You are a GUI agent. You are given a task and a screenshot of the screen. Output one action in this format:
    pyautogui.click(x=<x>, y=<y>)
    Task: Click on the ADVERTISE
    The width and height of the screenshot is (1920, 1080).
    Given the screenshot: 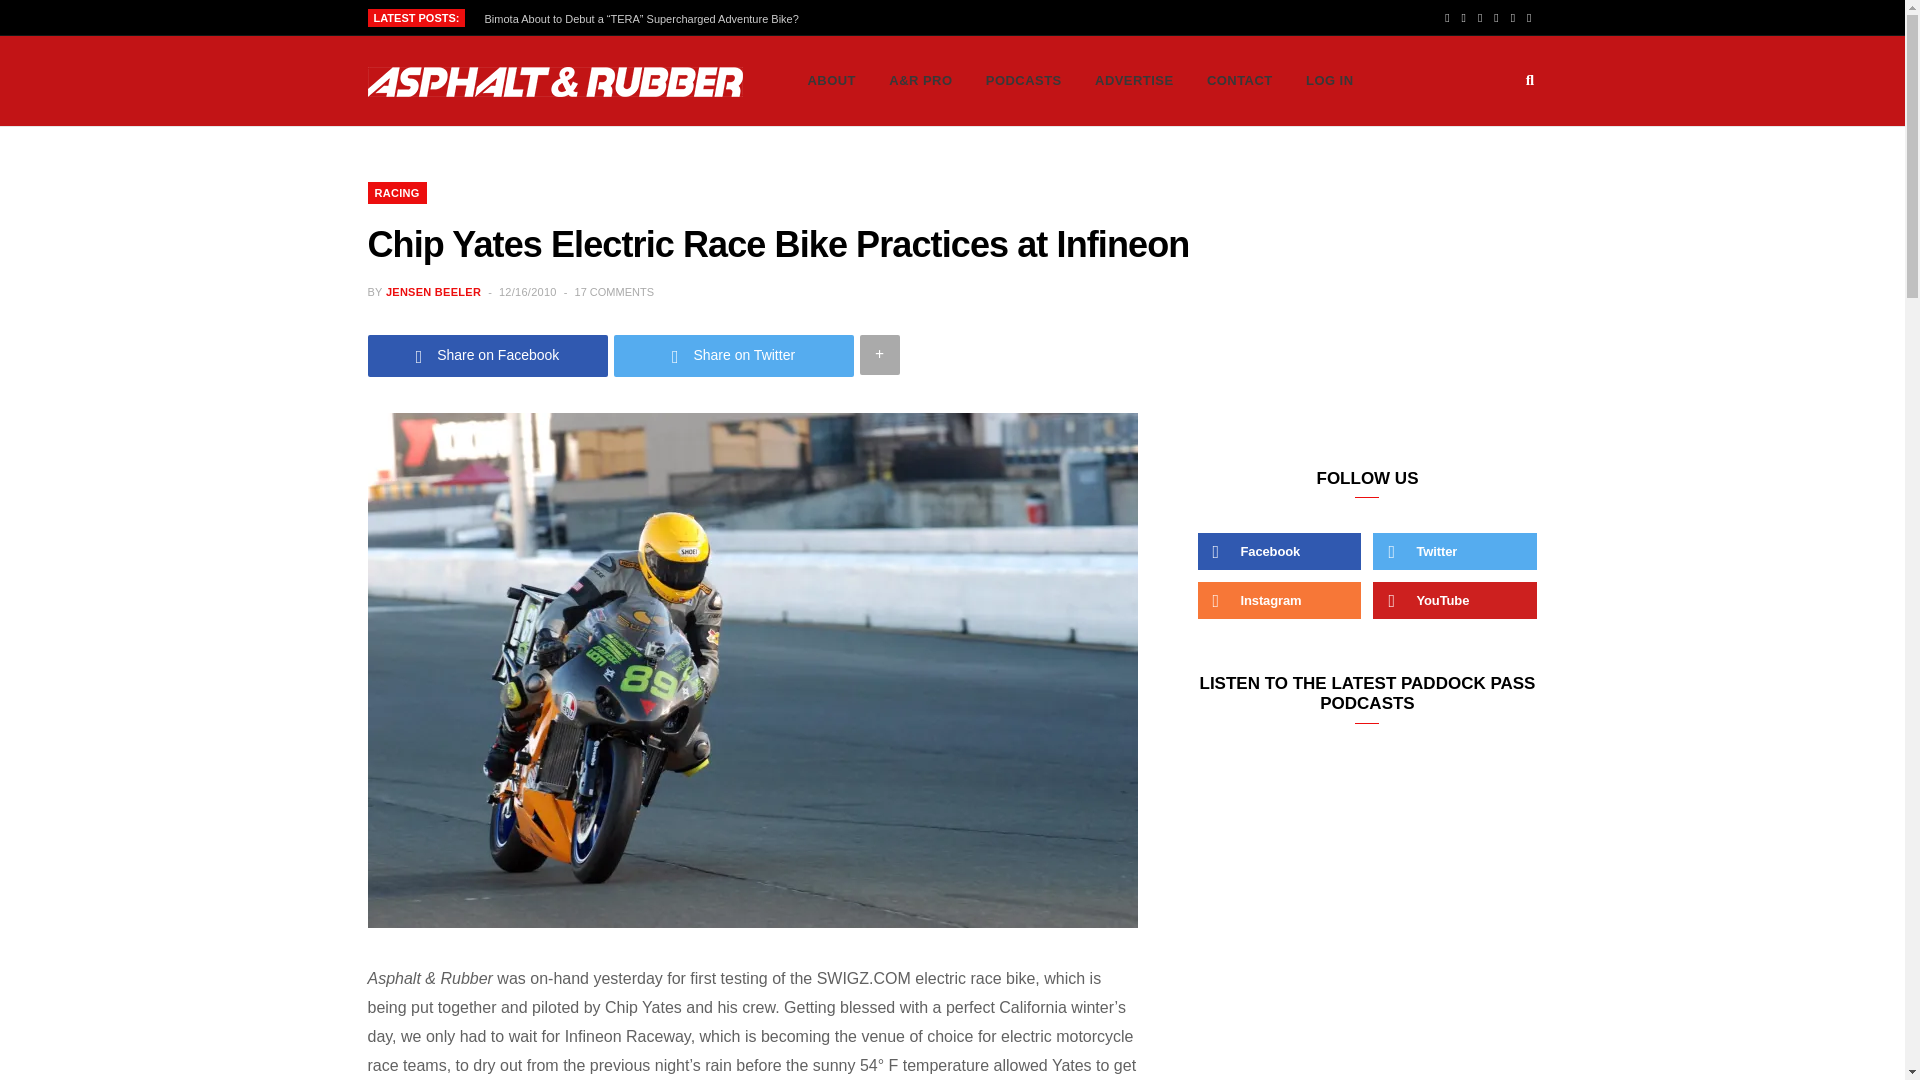 What is the action you would take?
    pyautogui.click(x=1134, y=80)
    